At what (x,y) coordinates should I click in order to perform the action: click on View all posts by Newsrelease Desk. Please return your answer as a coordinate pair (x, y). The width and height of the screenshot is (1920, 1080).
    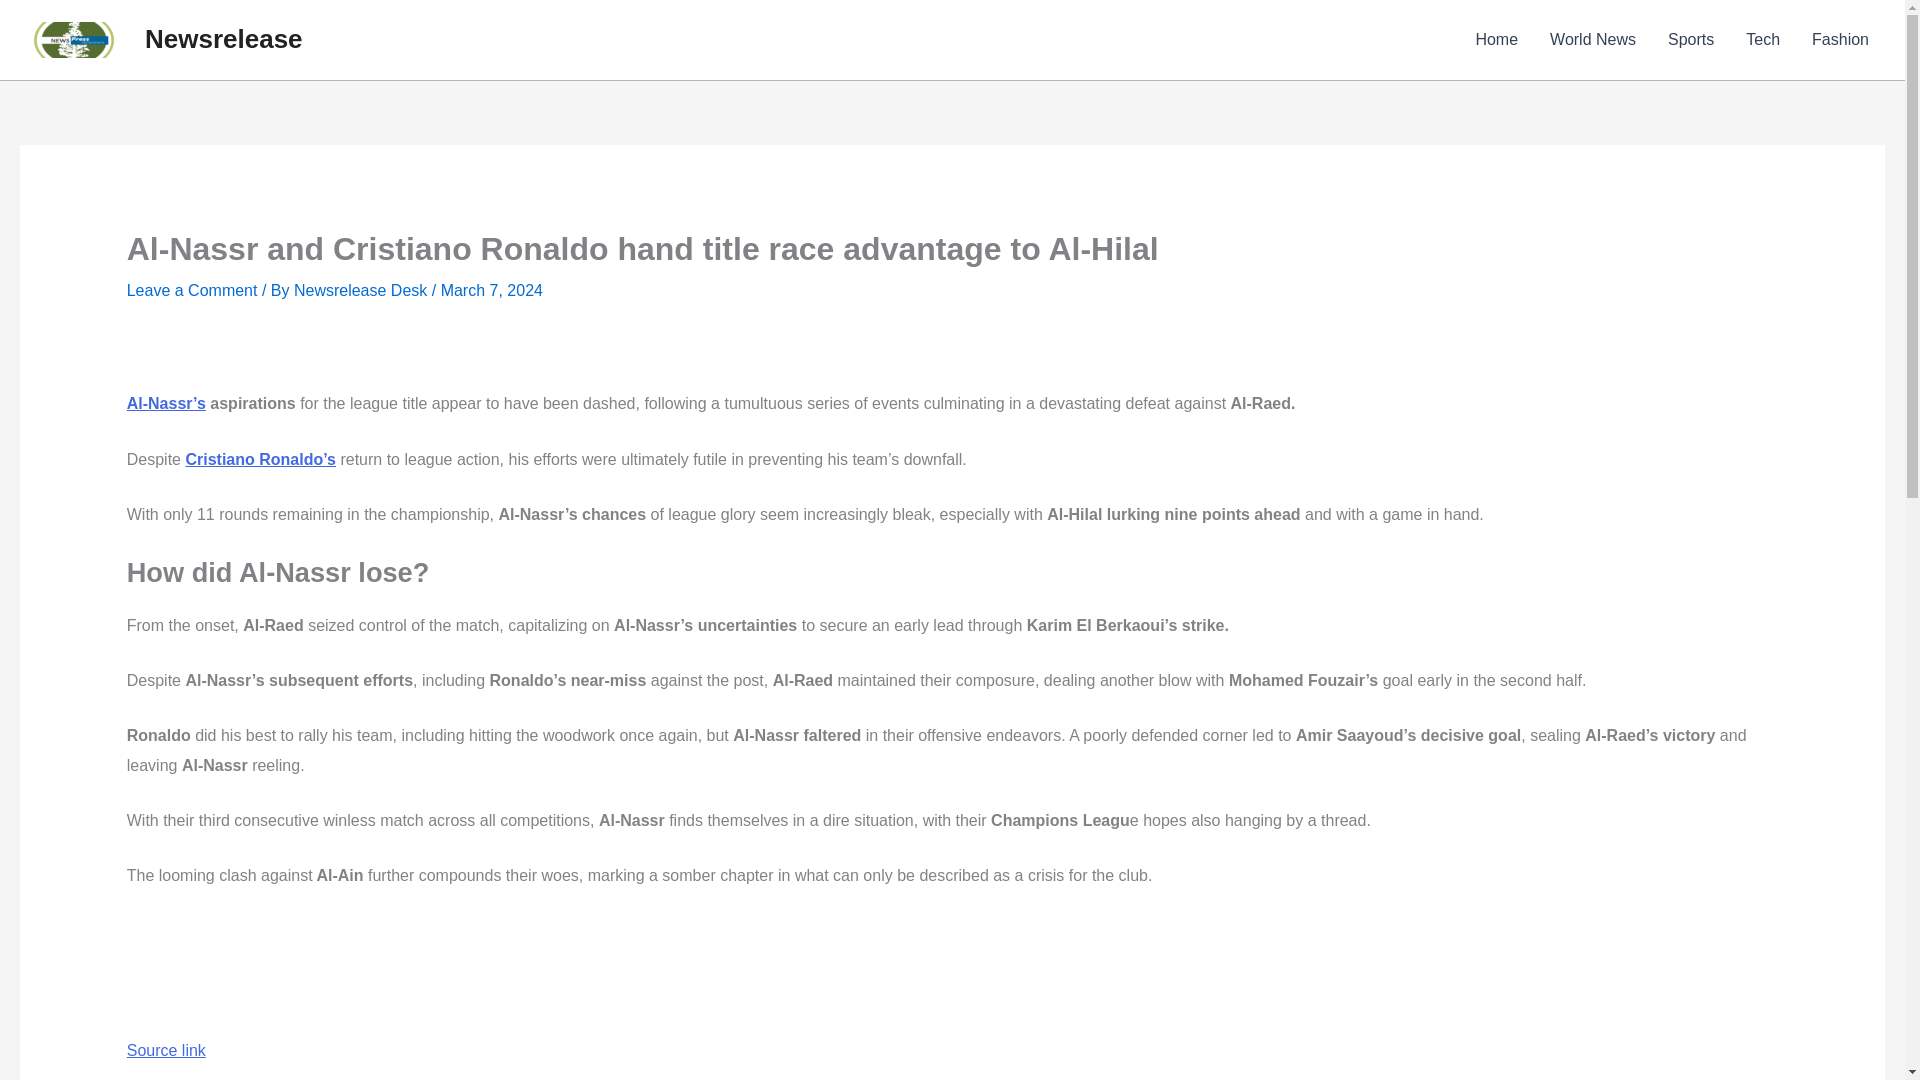
    Looking at the image, I should click on (362, 290).